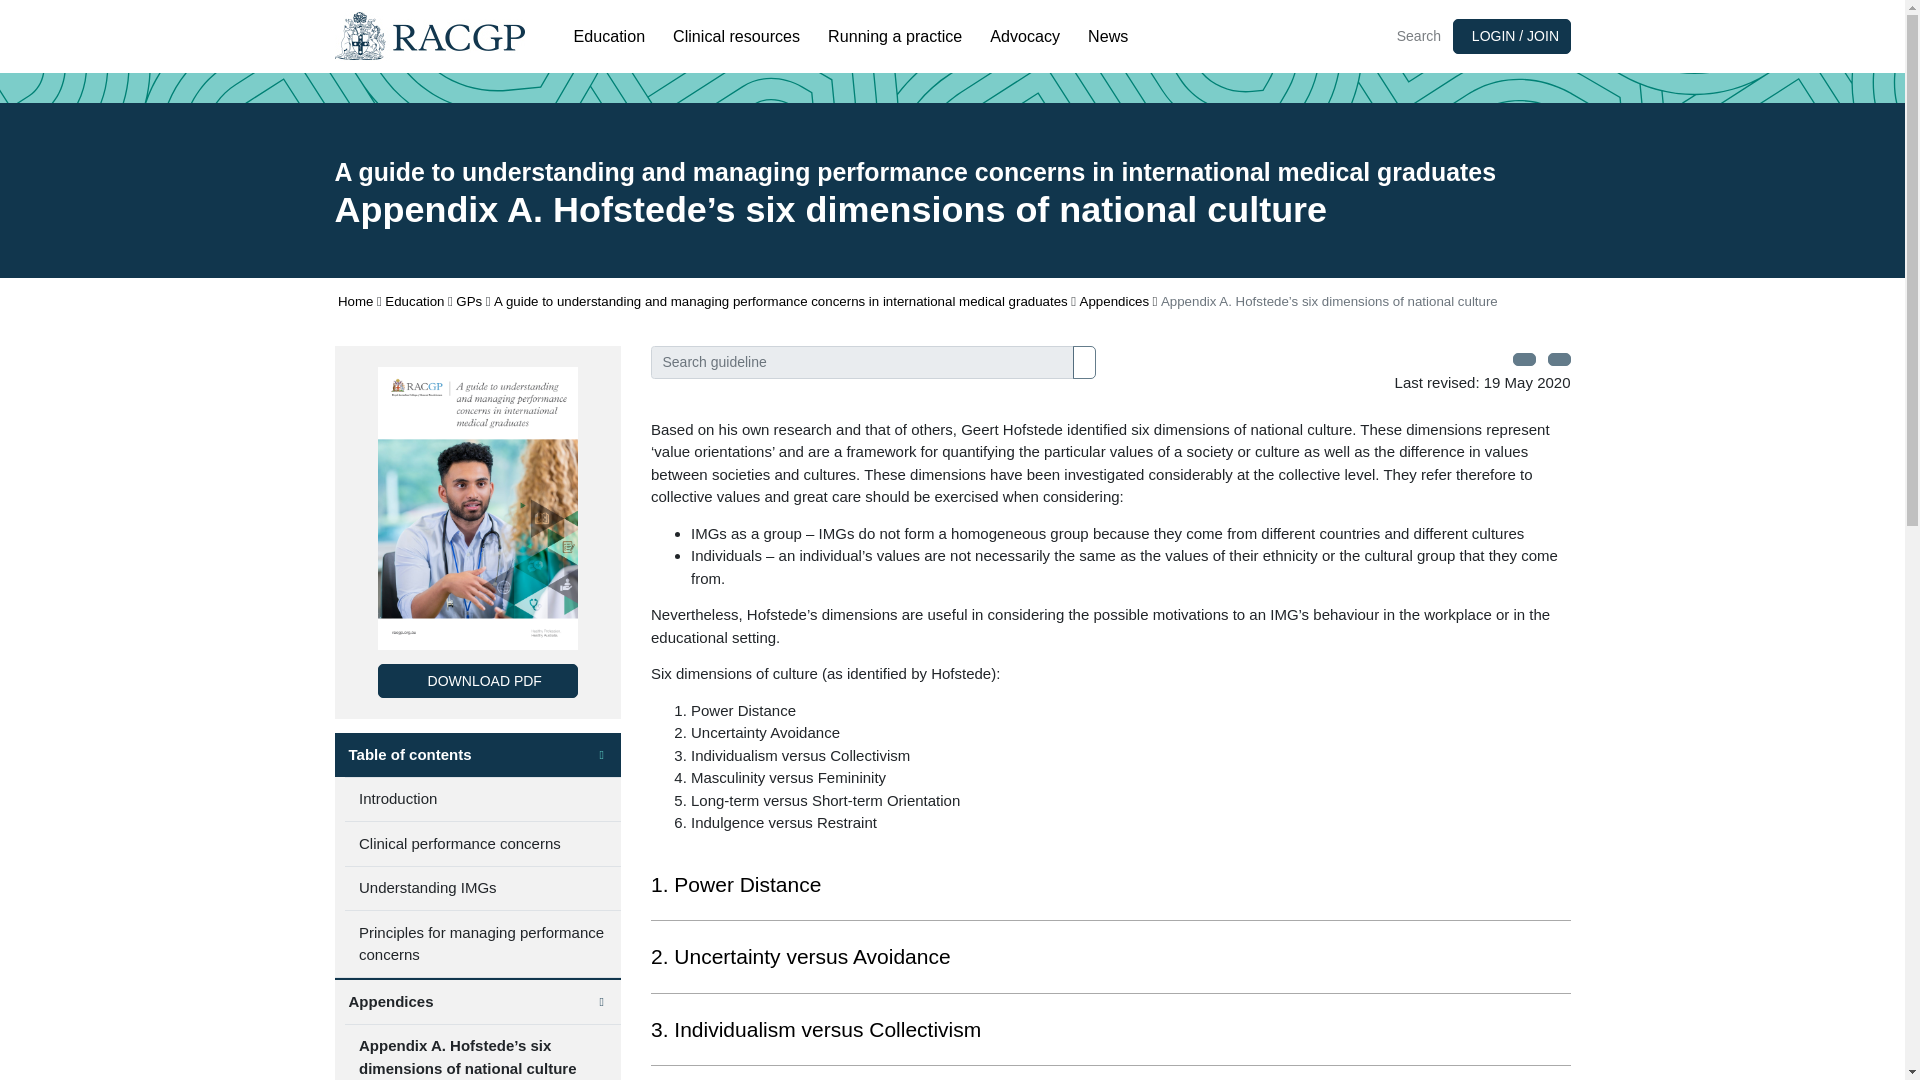 The image size is (1920, 1080). I want to click on Education, so click(414, 302).